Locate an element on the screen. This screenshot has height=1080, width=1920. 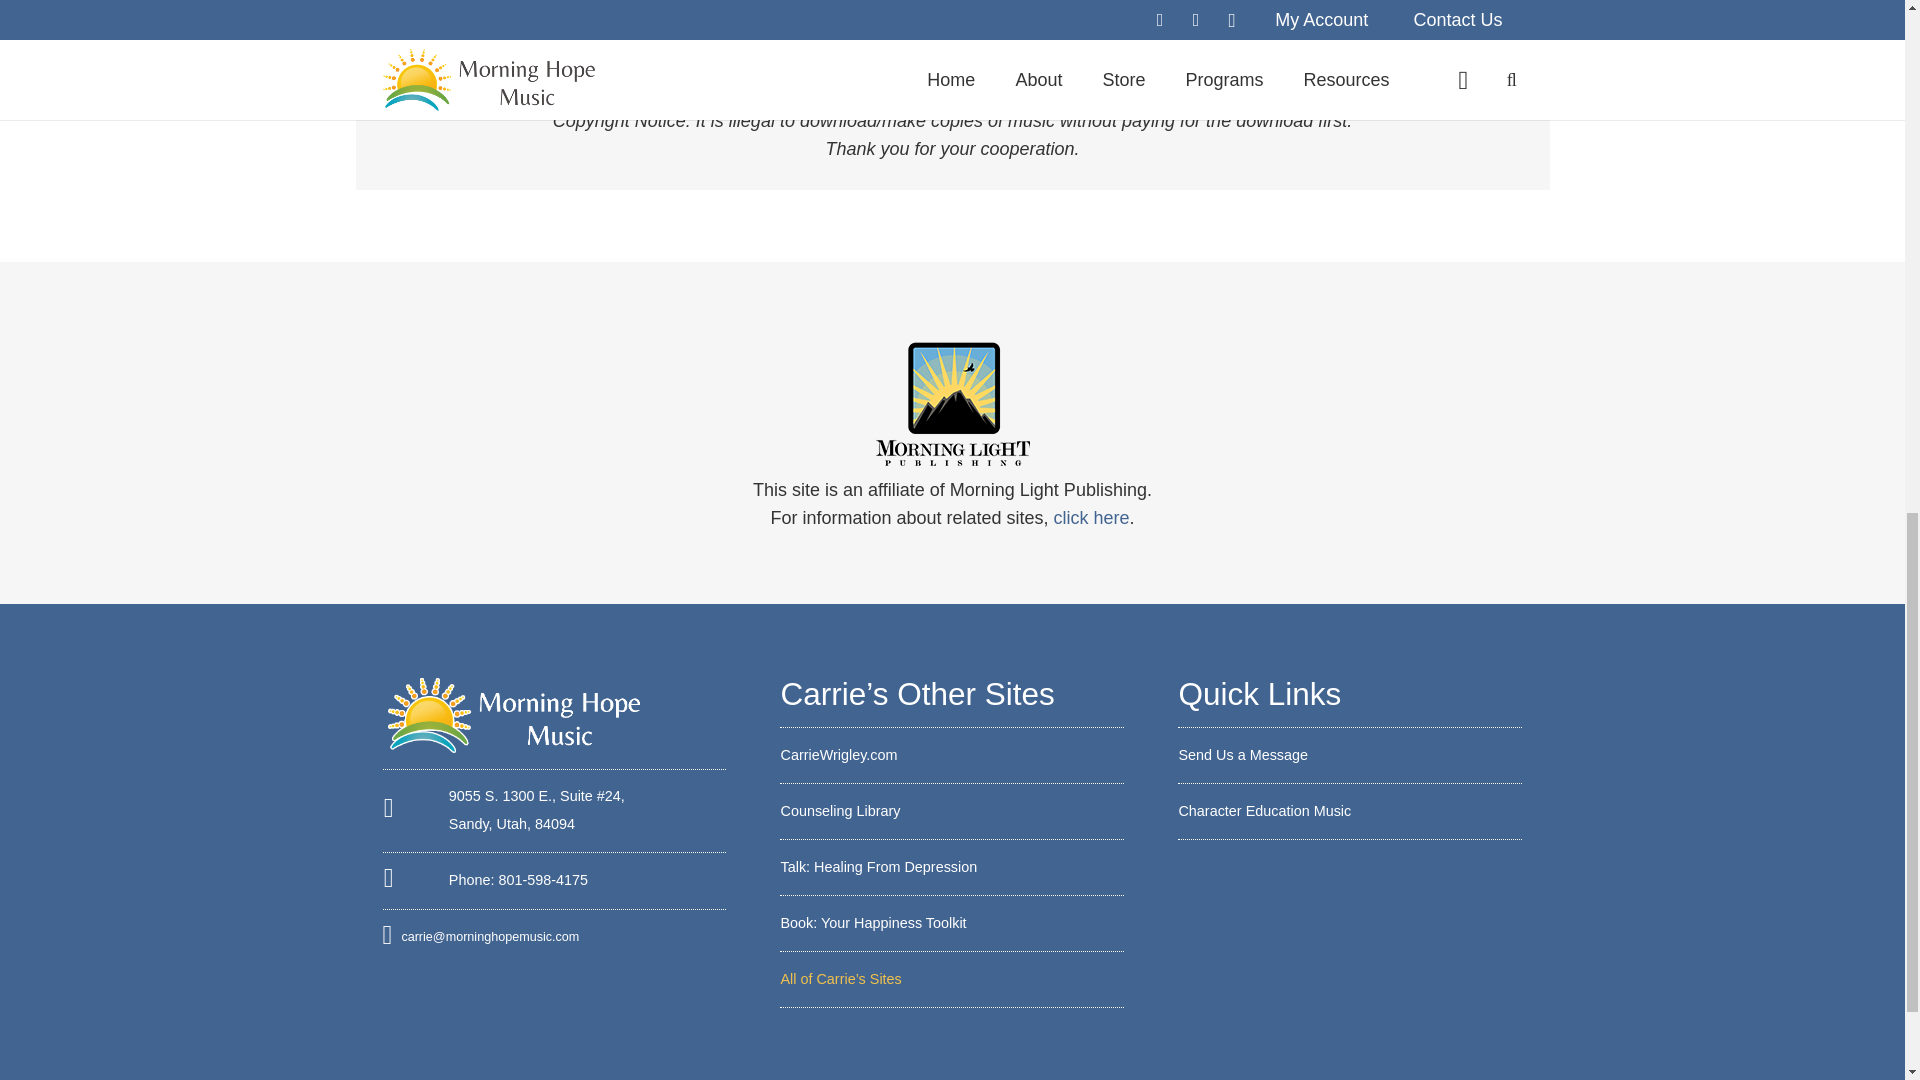
Contact is located at coordinates (1242, 754).